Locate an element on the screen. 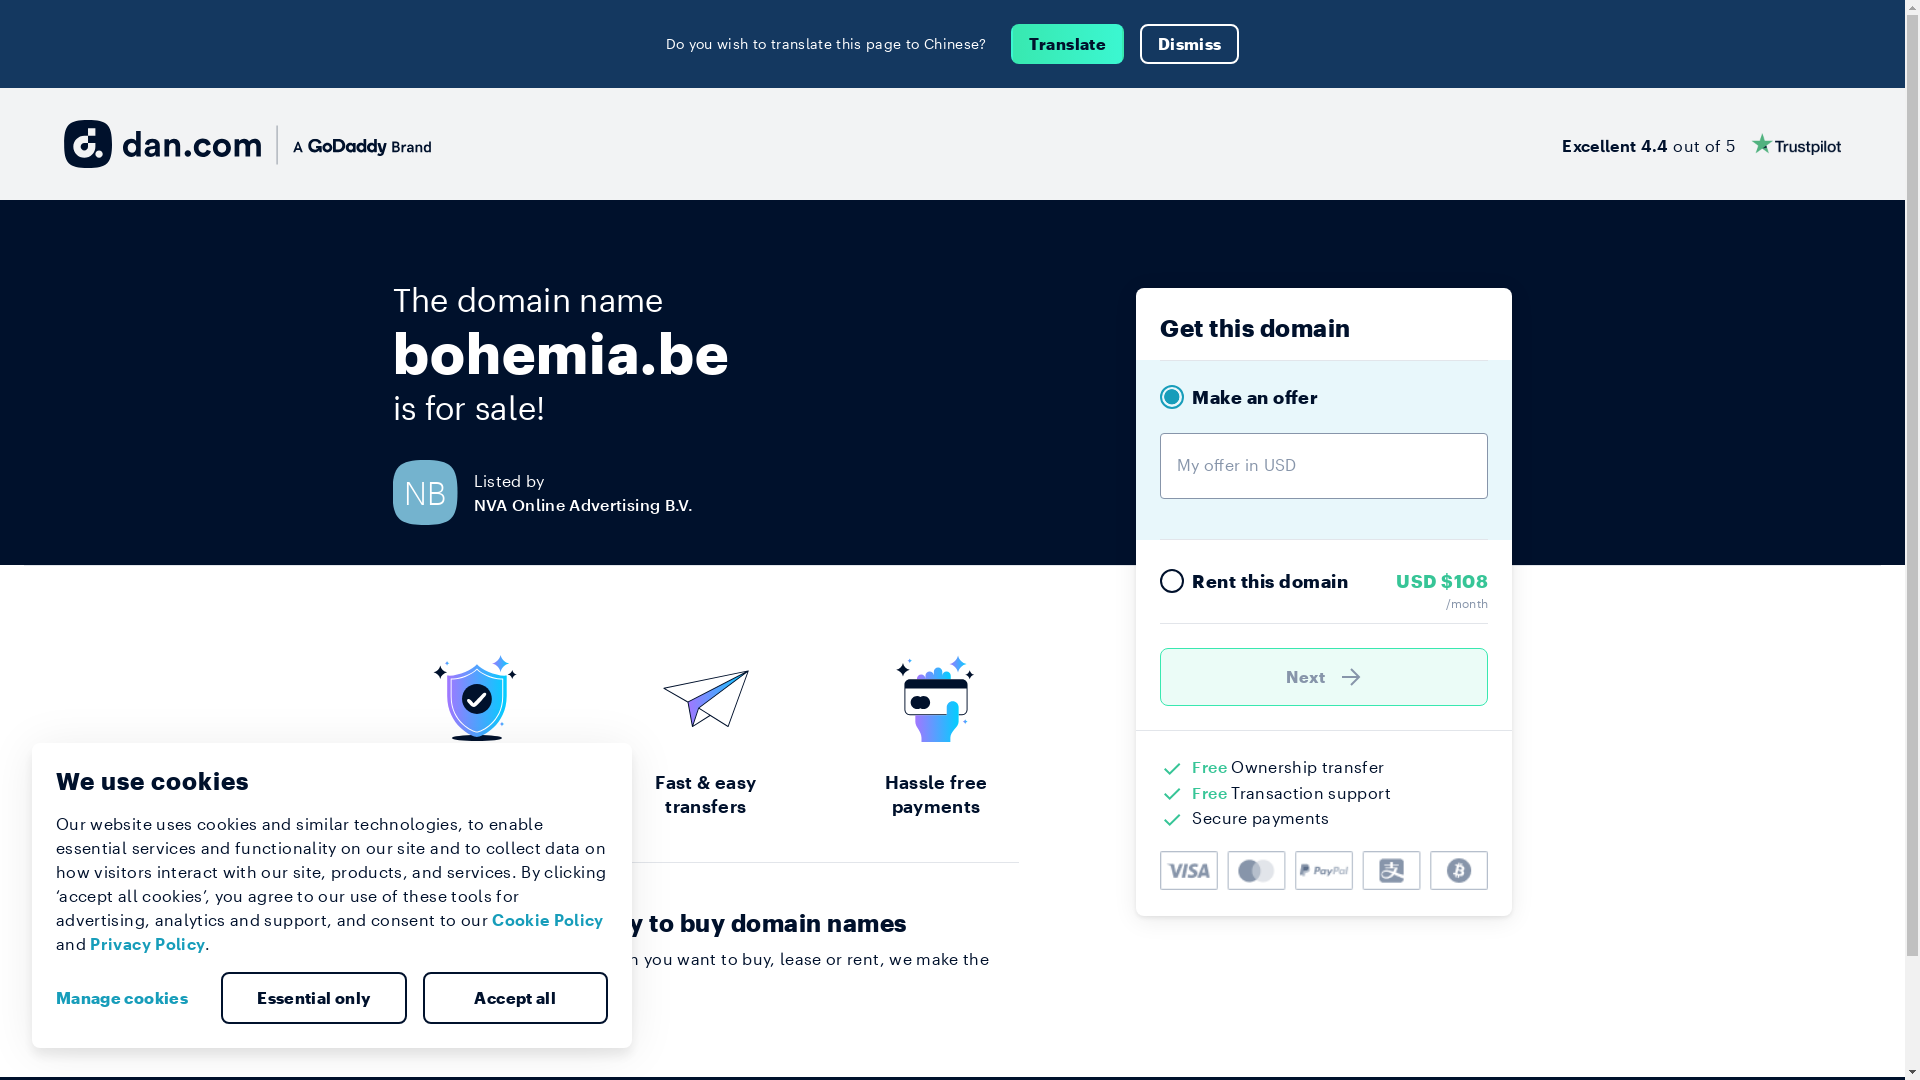  Cookie Policy is located at coordinates (548, 920).